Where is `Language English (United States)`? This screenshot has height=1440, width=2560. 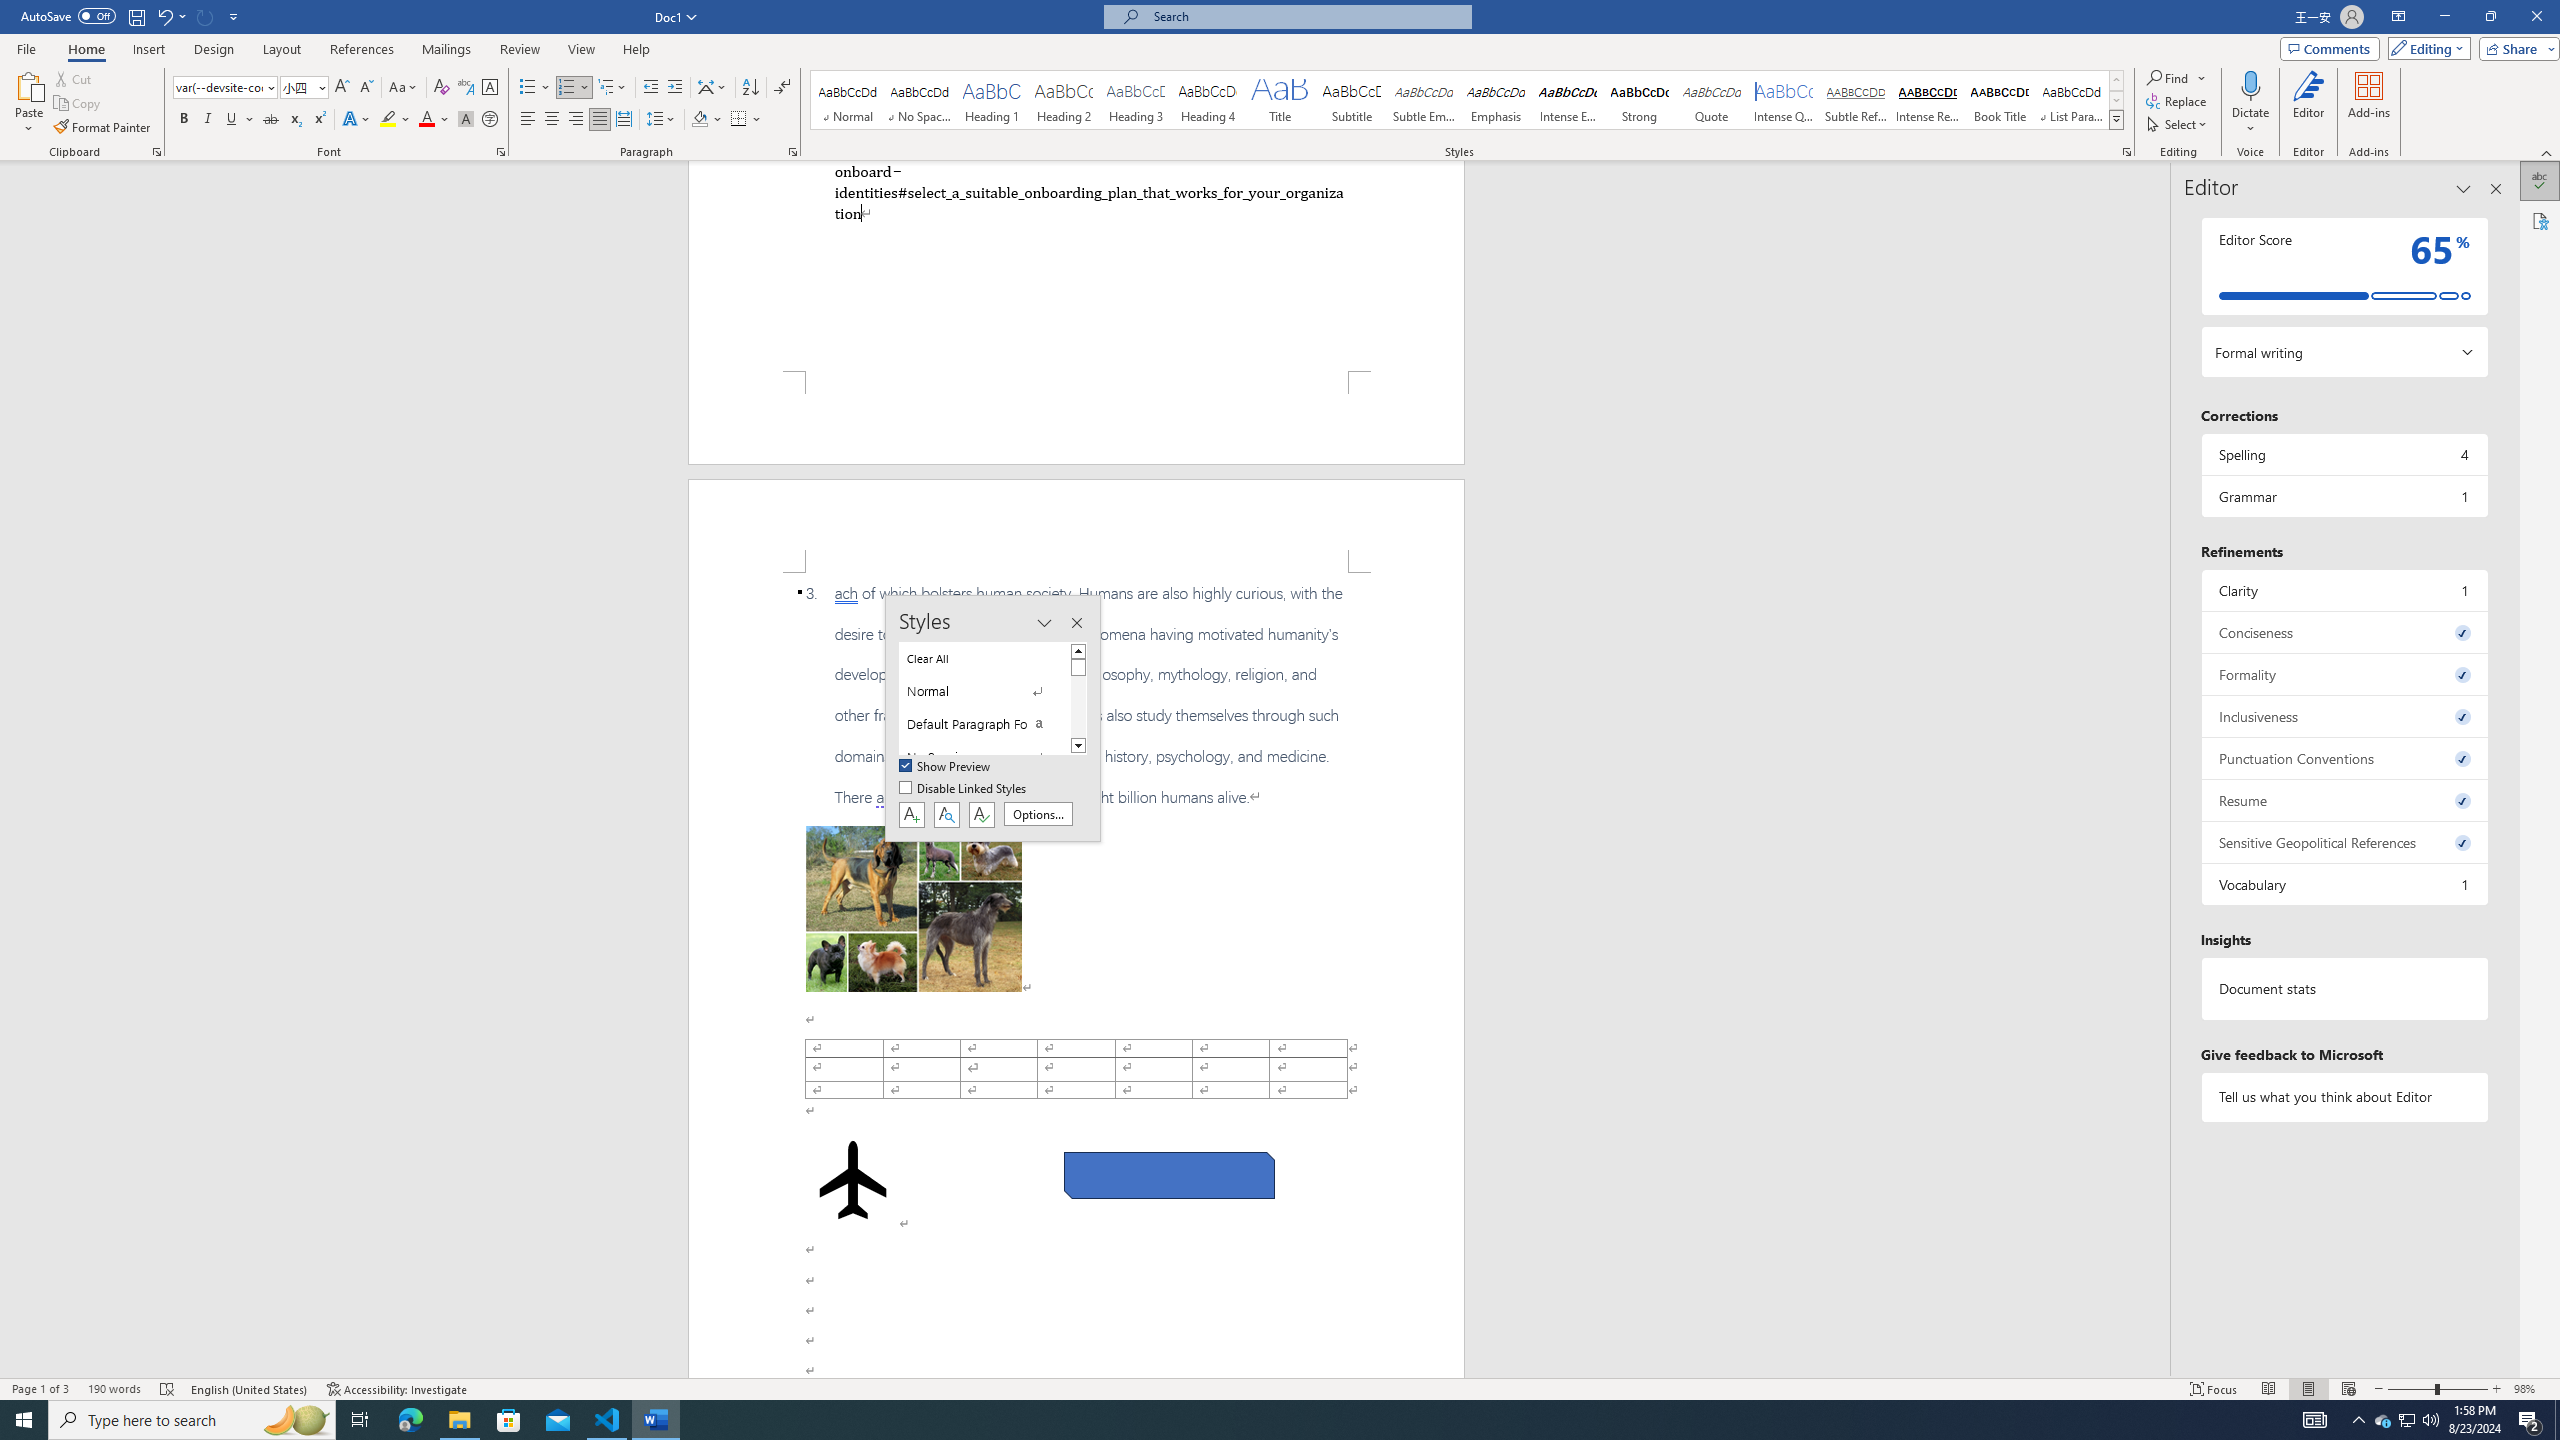 Language English (United States) is located at coordinates (249, 1389).